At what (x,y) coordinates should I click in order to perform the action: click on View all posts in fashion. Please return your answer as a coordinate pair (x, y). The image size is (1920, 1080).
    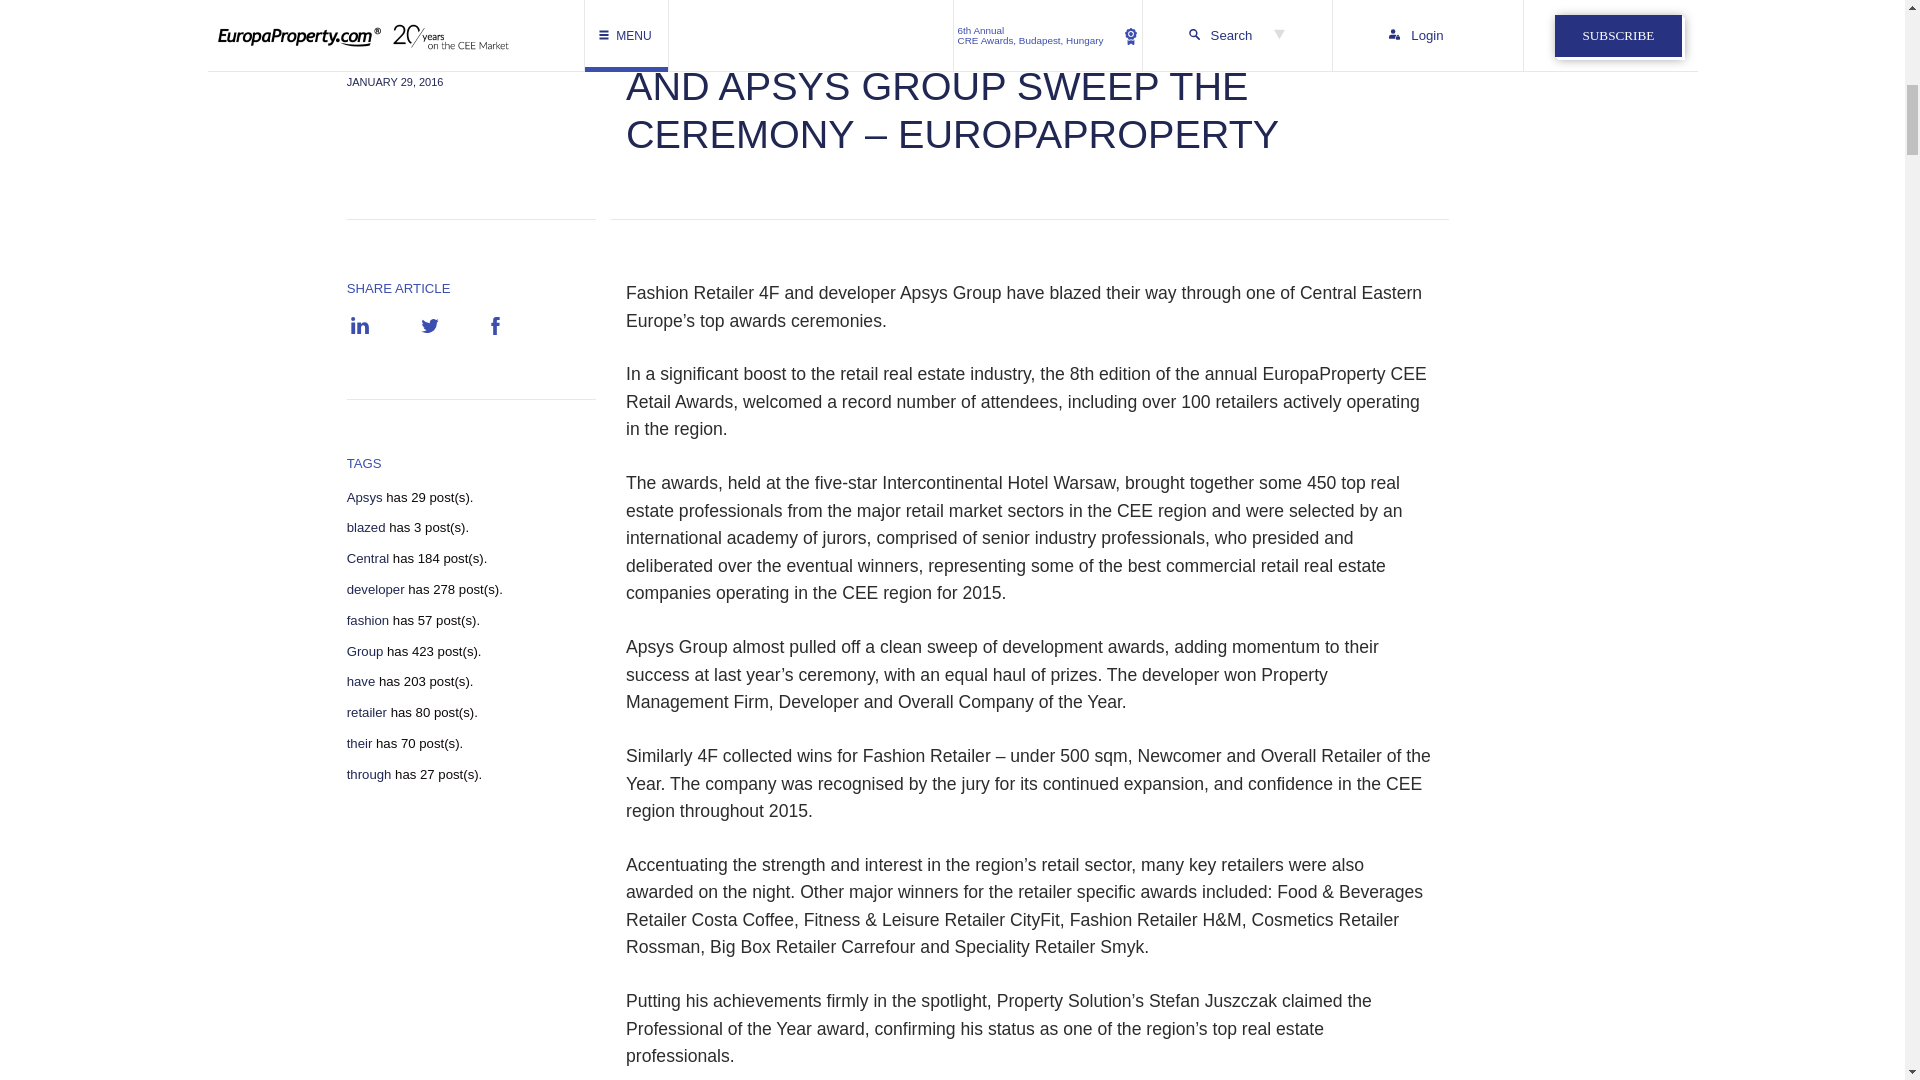
    Looking at the image, I should click on (368, 620).